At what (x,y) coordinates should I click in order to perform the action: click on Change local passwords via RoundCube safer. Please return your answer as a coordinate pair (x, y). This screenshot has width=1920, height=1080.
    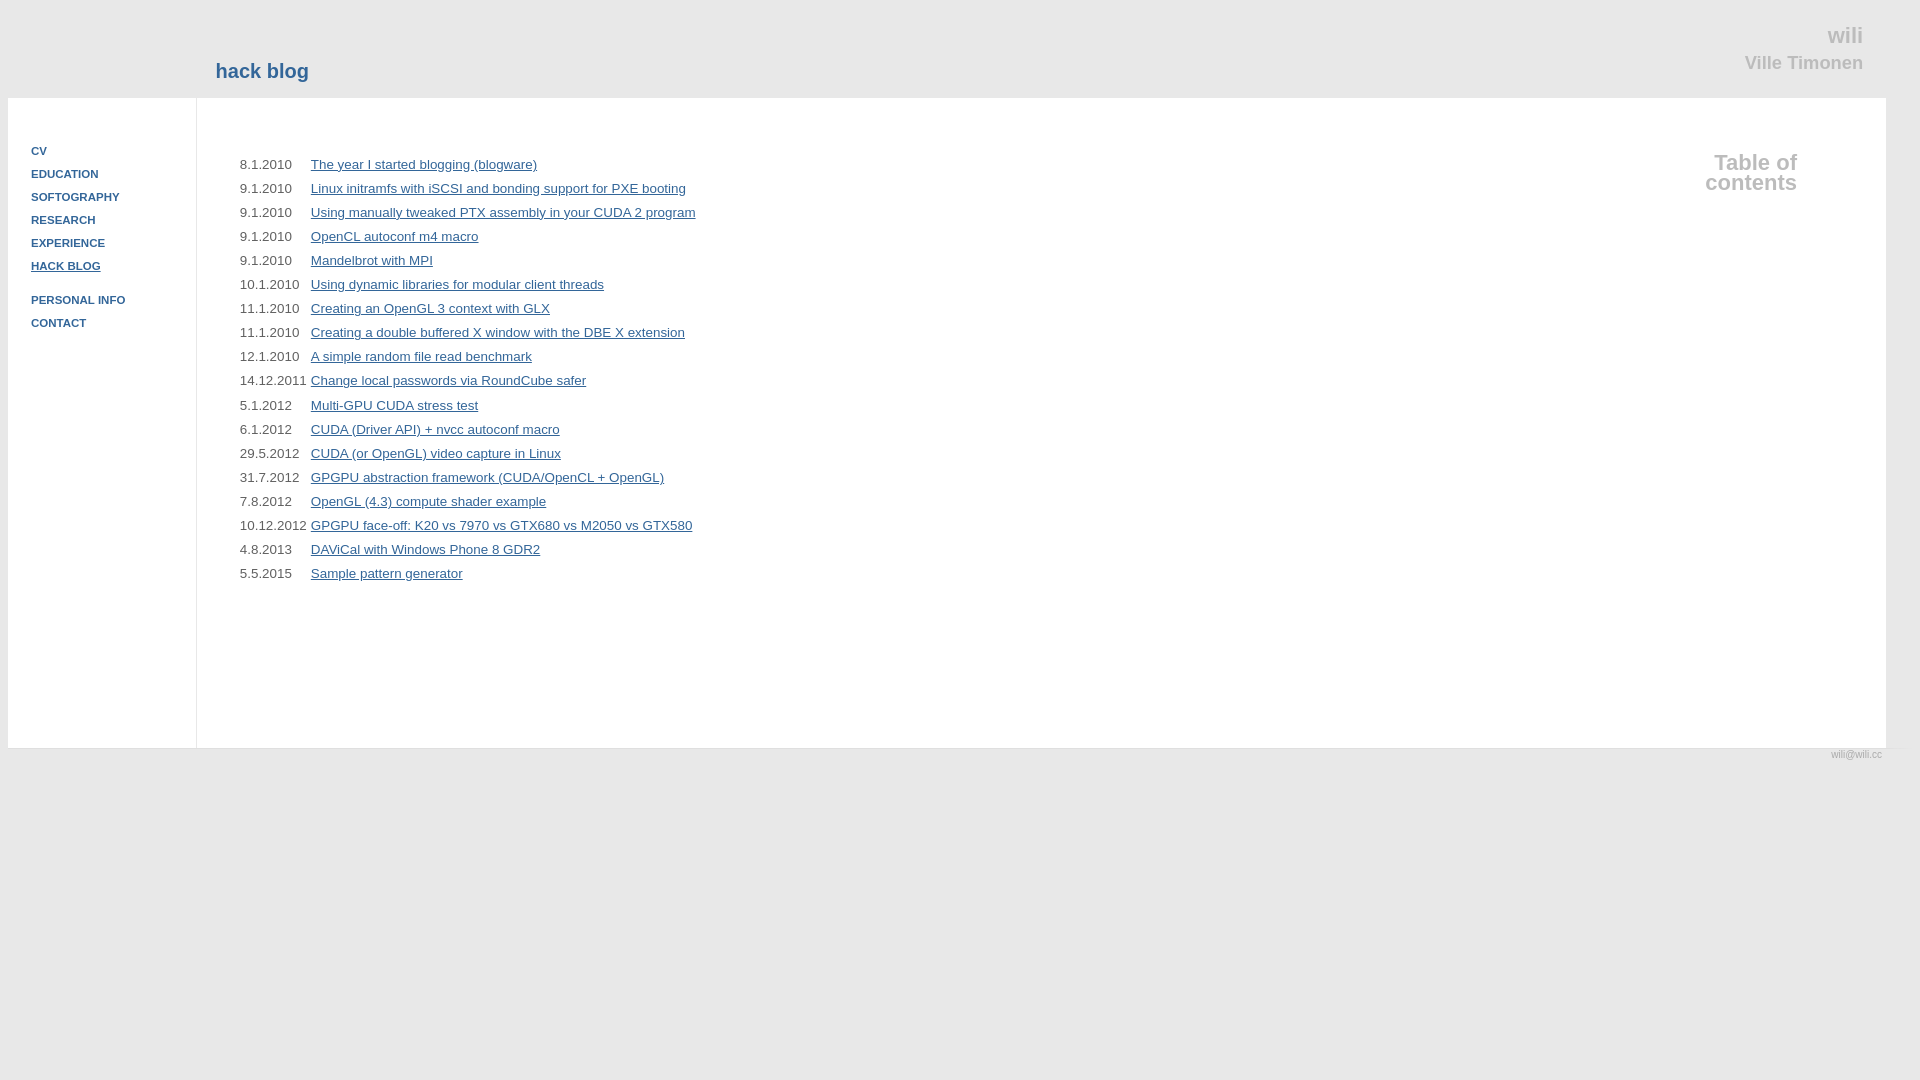
    Looking at the image, I should click on (448, 380).